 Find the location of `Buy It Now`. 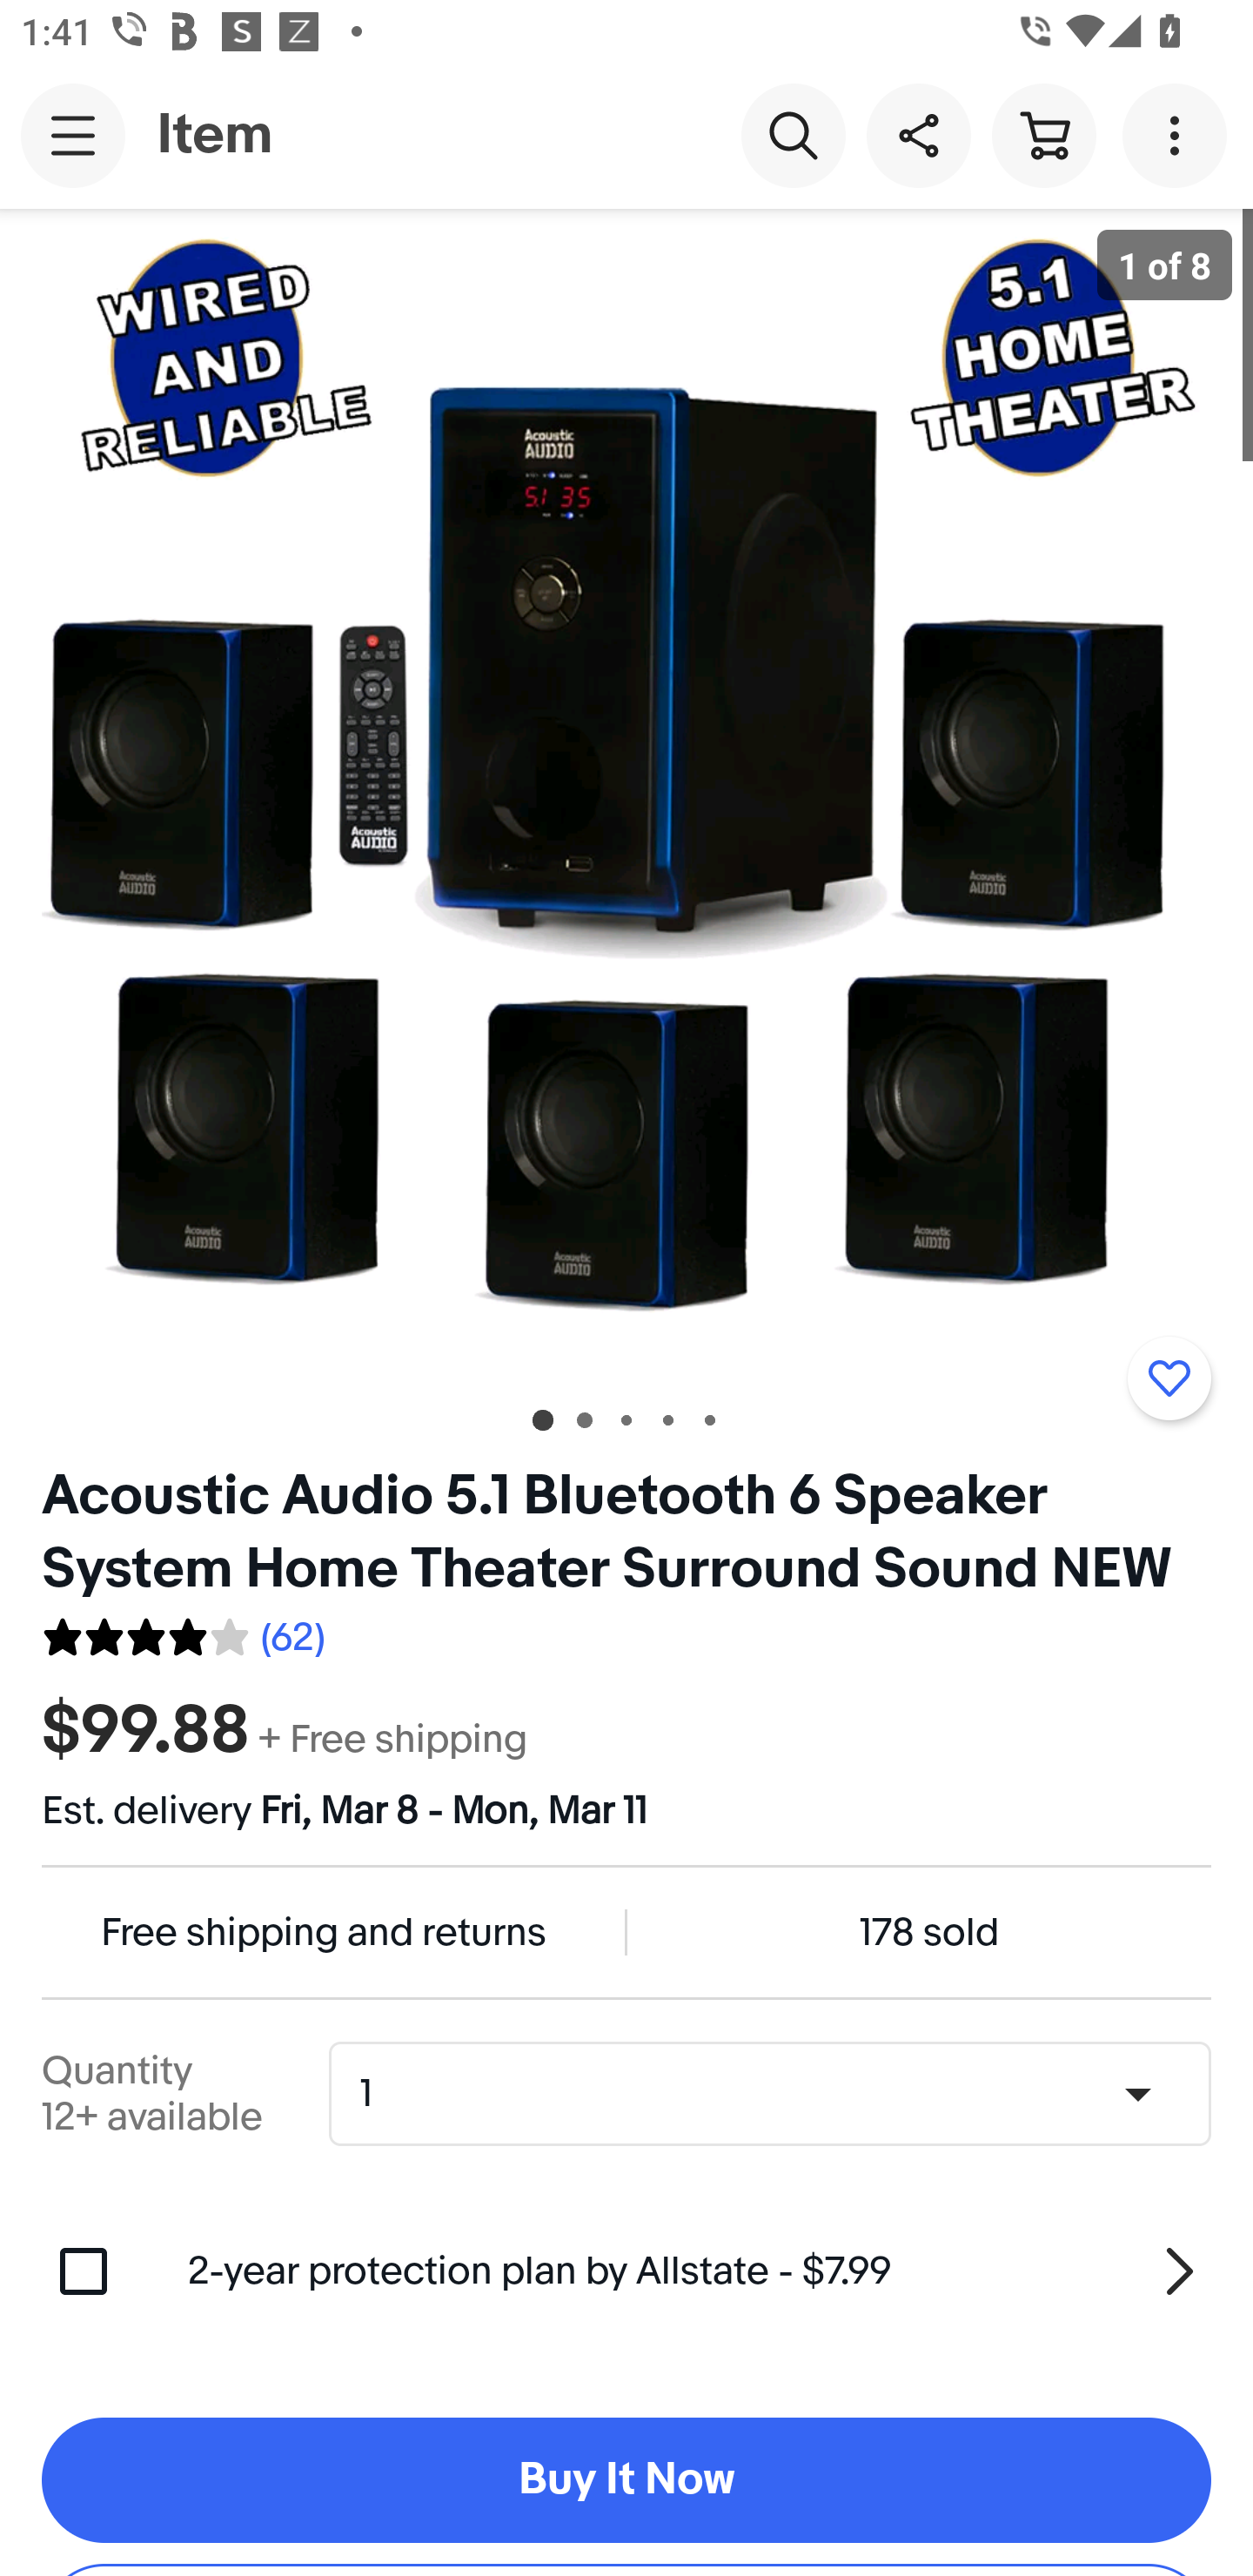

Buy It Now is located at coordinates (626, 2480).